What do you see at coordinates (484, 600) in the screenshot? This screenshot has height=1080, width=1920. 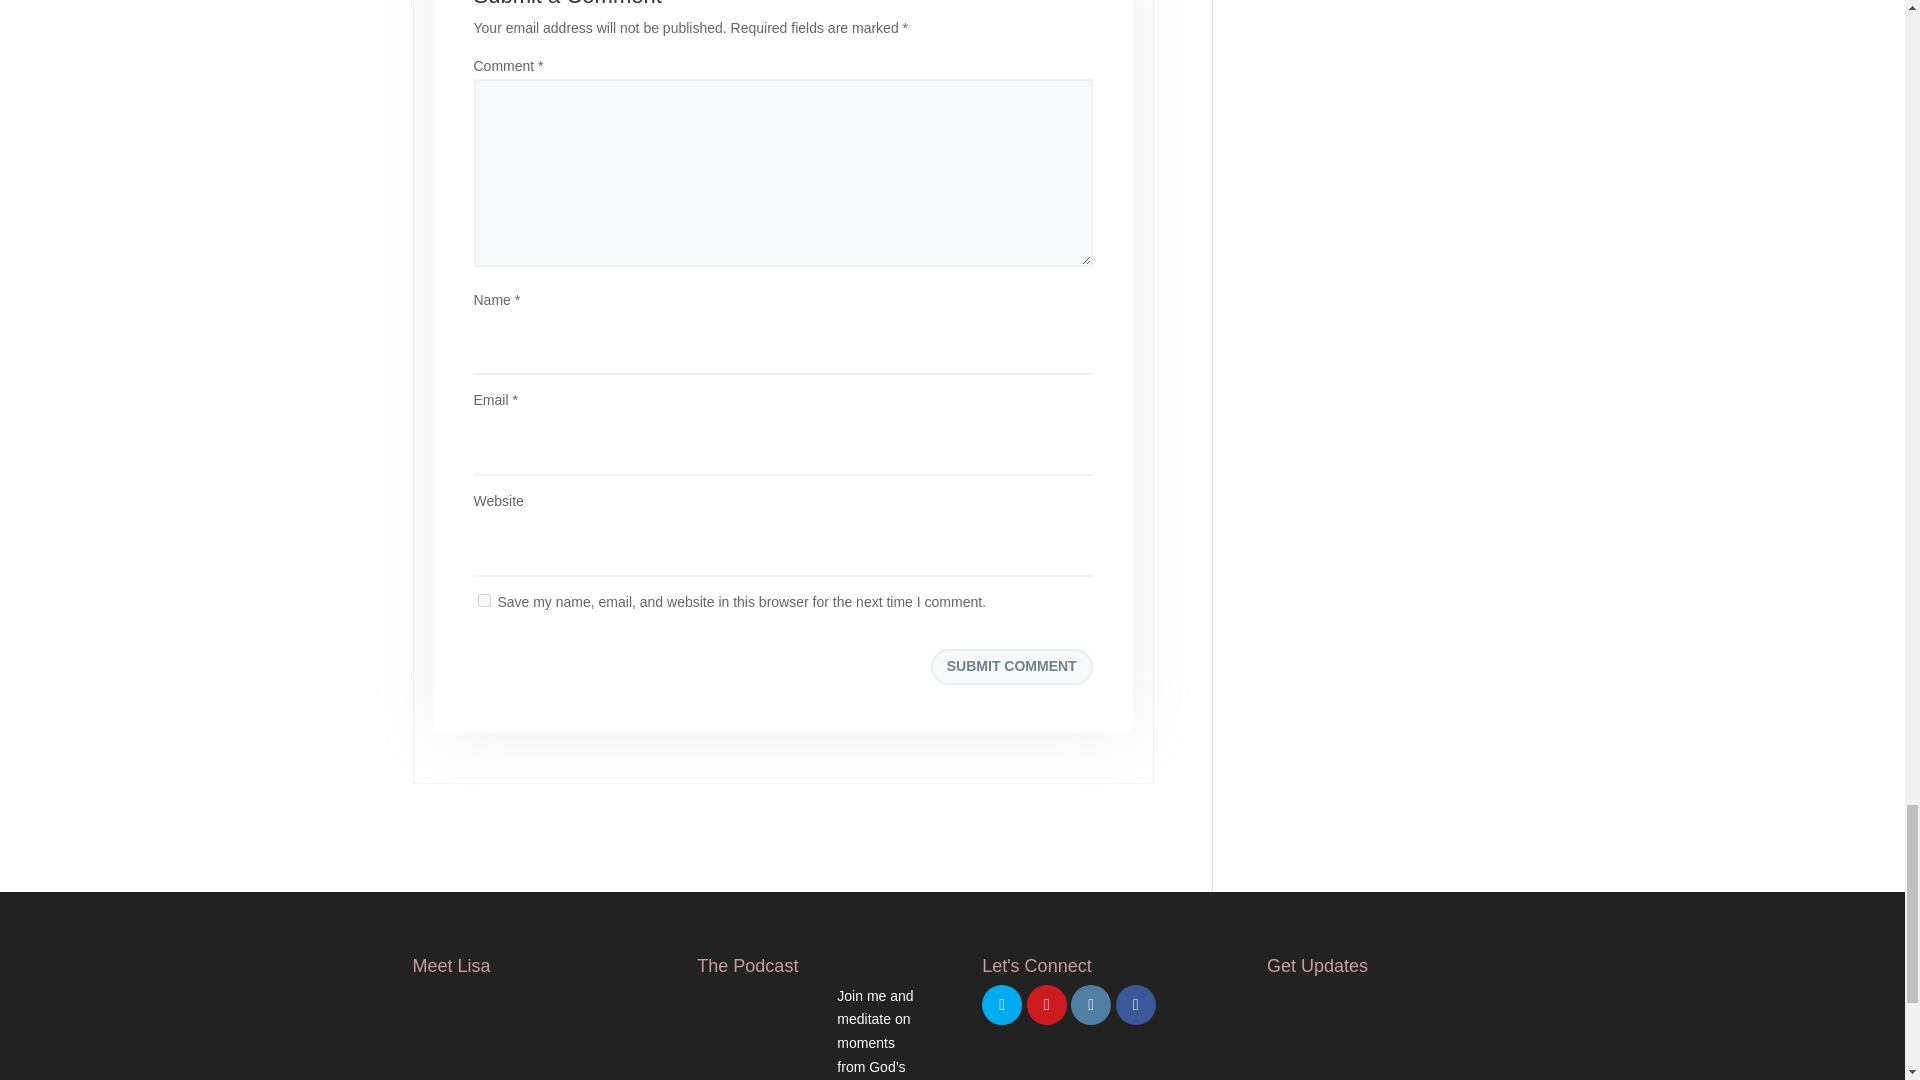 I see `yes` at bounding box center [484, 600].